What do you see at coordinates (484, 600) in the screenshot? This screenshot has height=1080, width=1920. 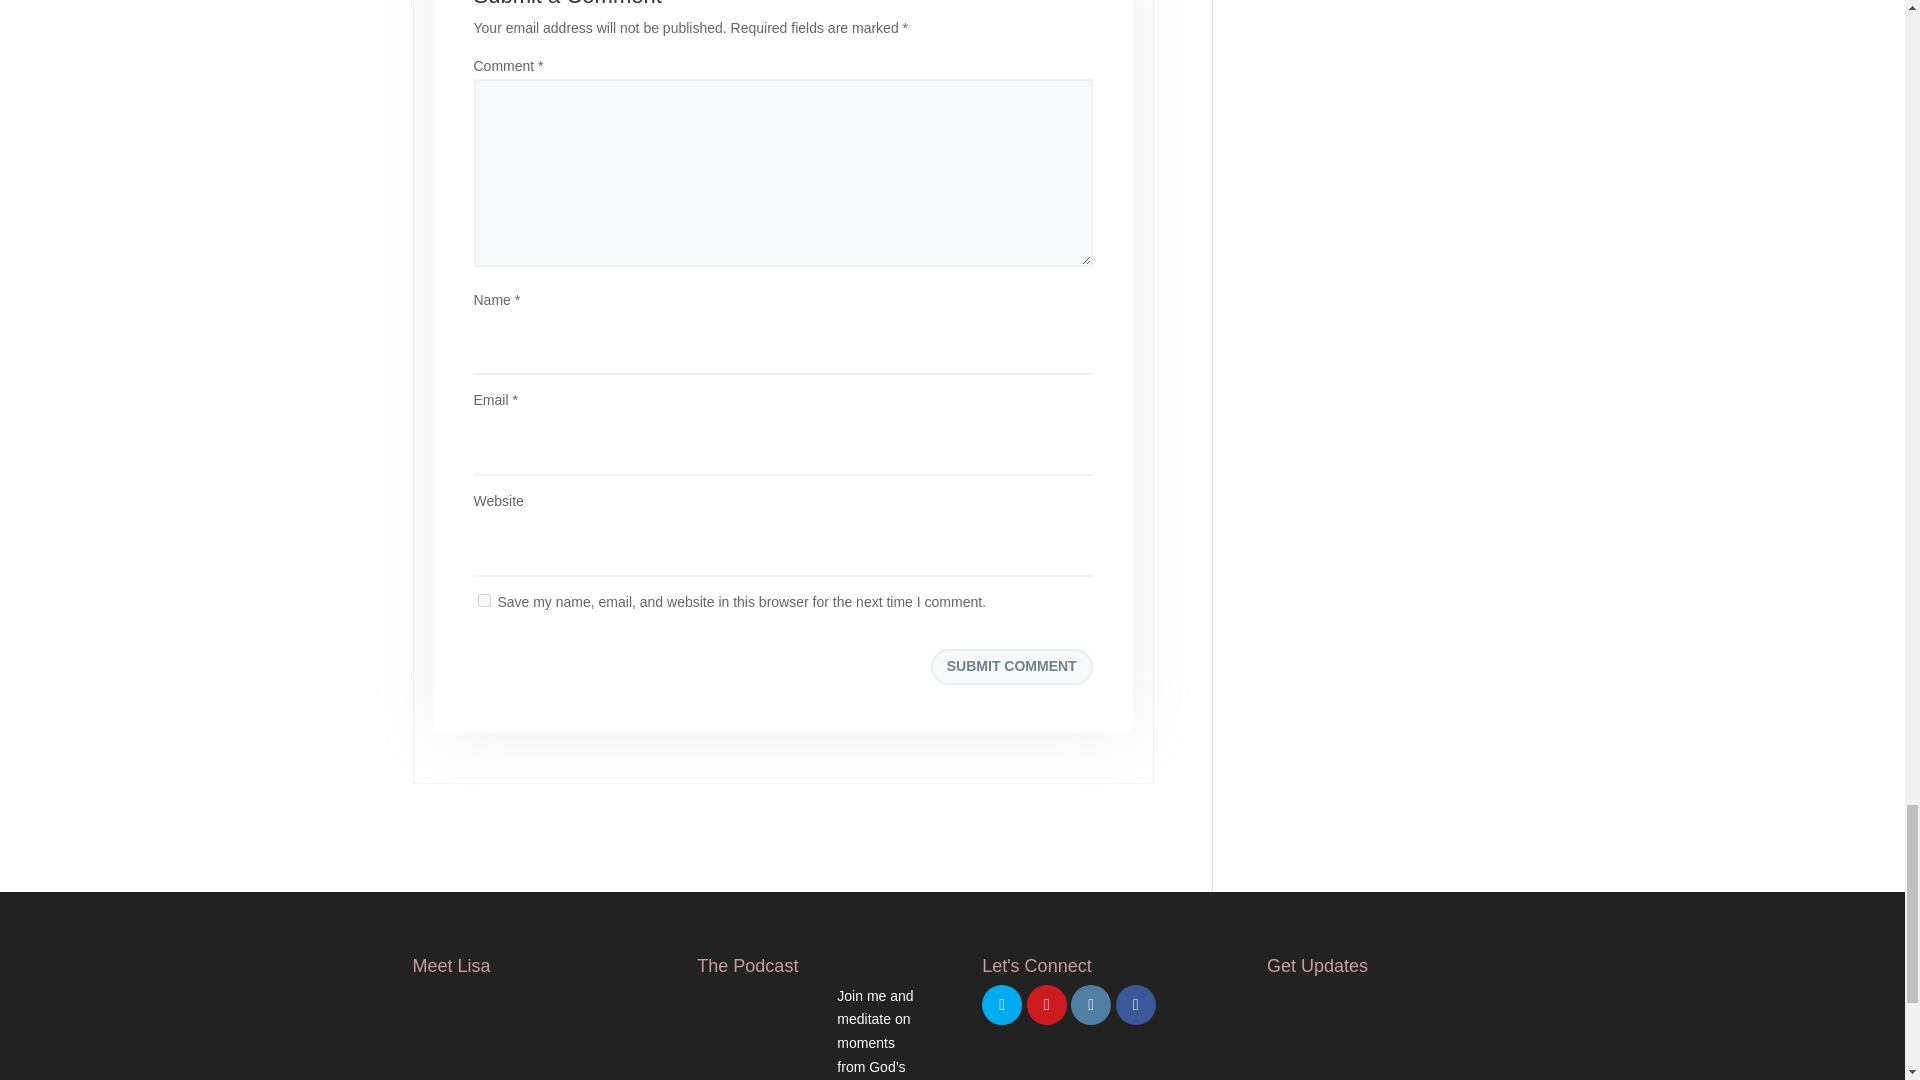 I see `yes` at bounding box center [484, 600].